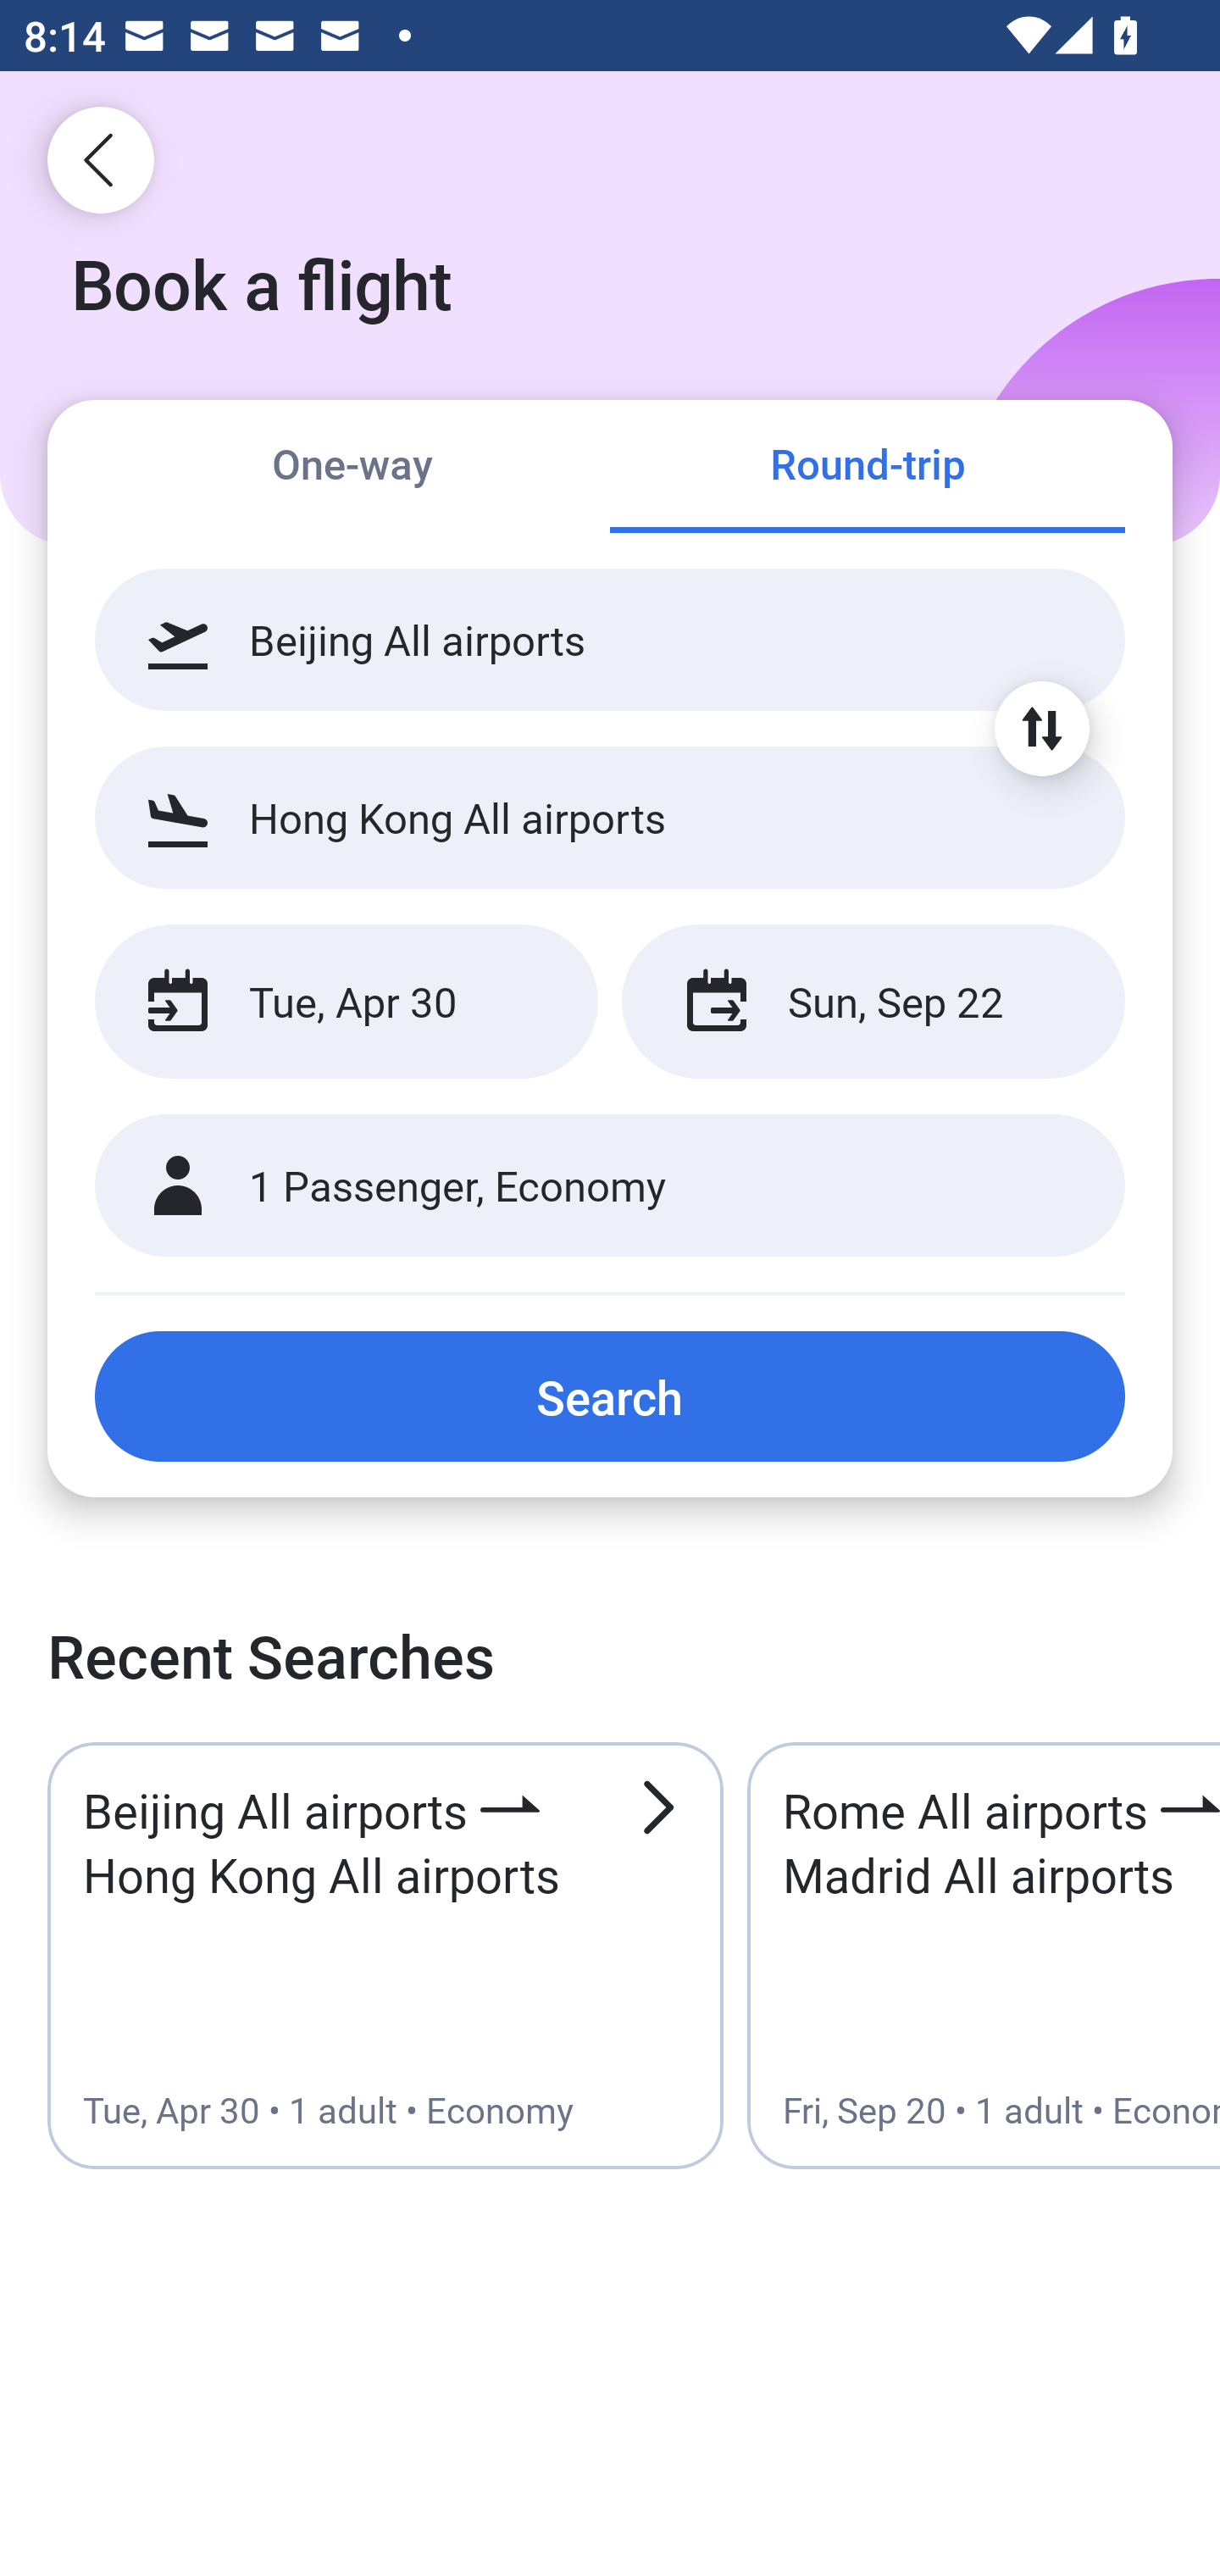 Image resolution: width=1220 pixels, height=2576 pixels. I want to click on One-way, so click(352, 468).